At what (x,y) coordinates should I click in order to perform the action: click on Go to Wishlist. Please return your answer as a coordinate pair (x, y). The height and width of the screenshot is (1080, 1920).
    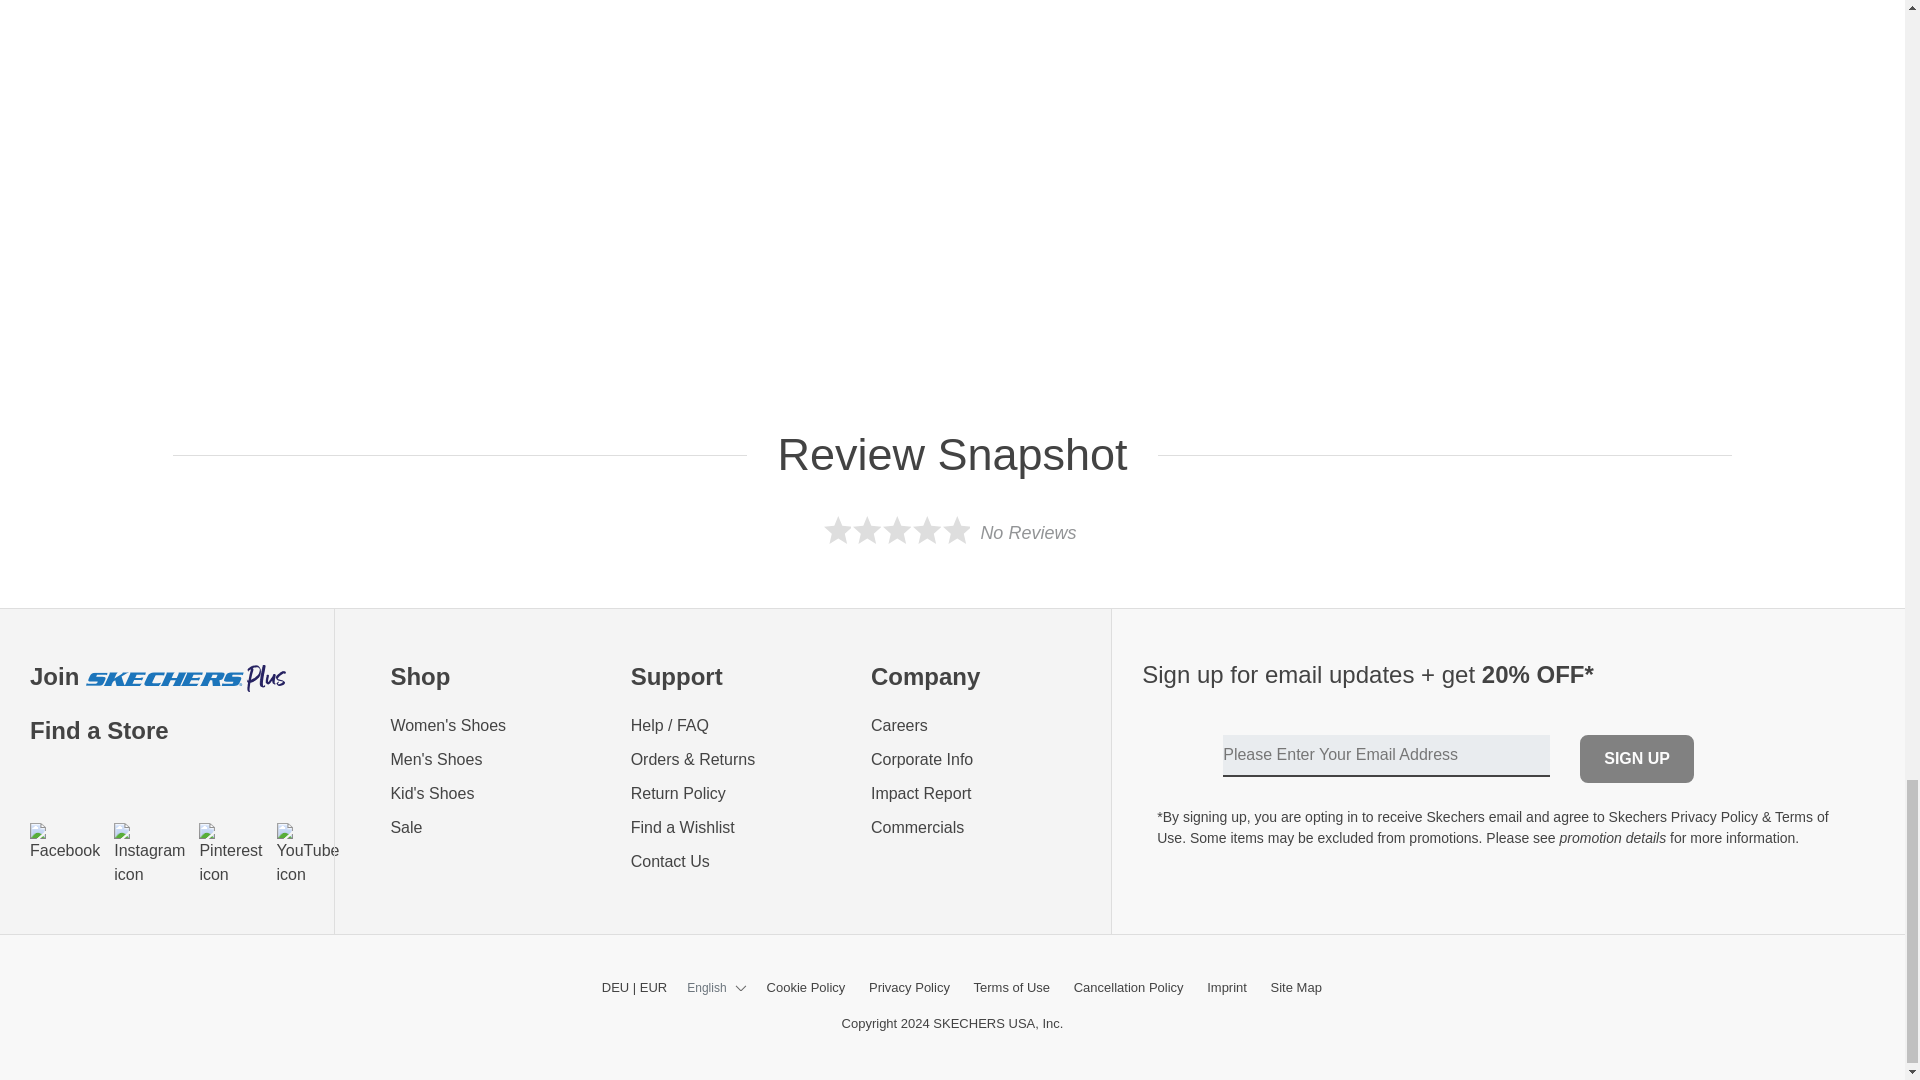
    Looking at the image, I should click on (736, 828).